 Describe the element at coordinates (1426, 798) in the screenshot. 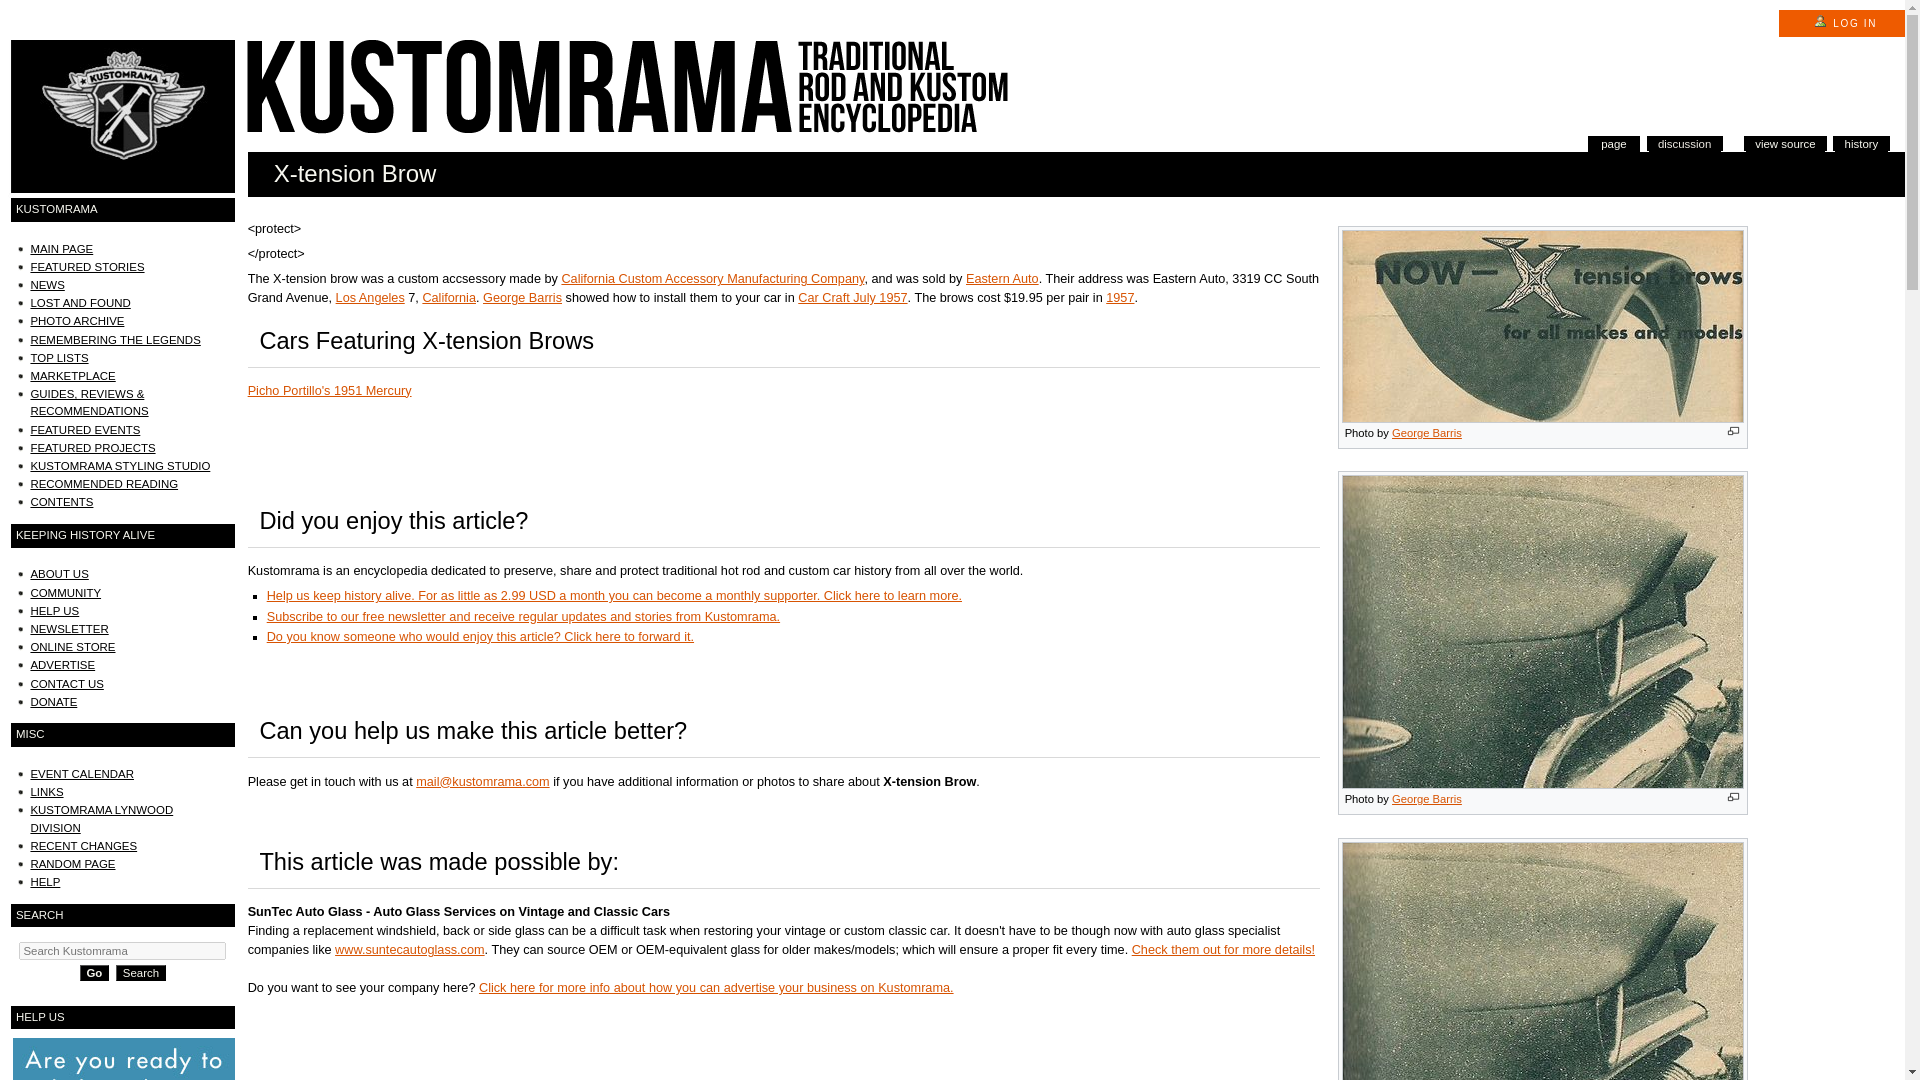

I see `George Barris` at that location.